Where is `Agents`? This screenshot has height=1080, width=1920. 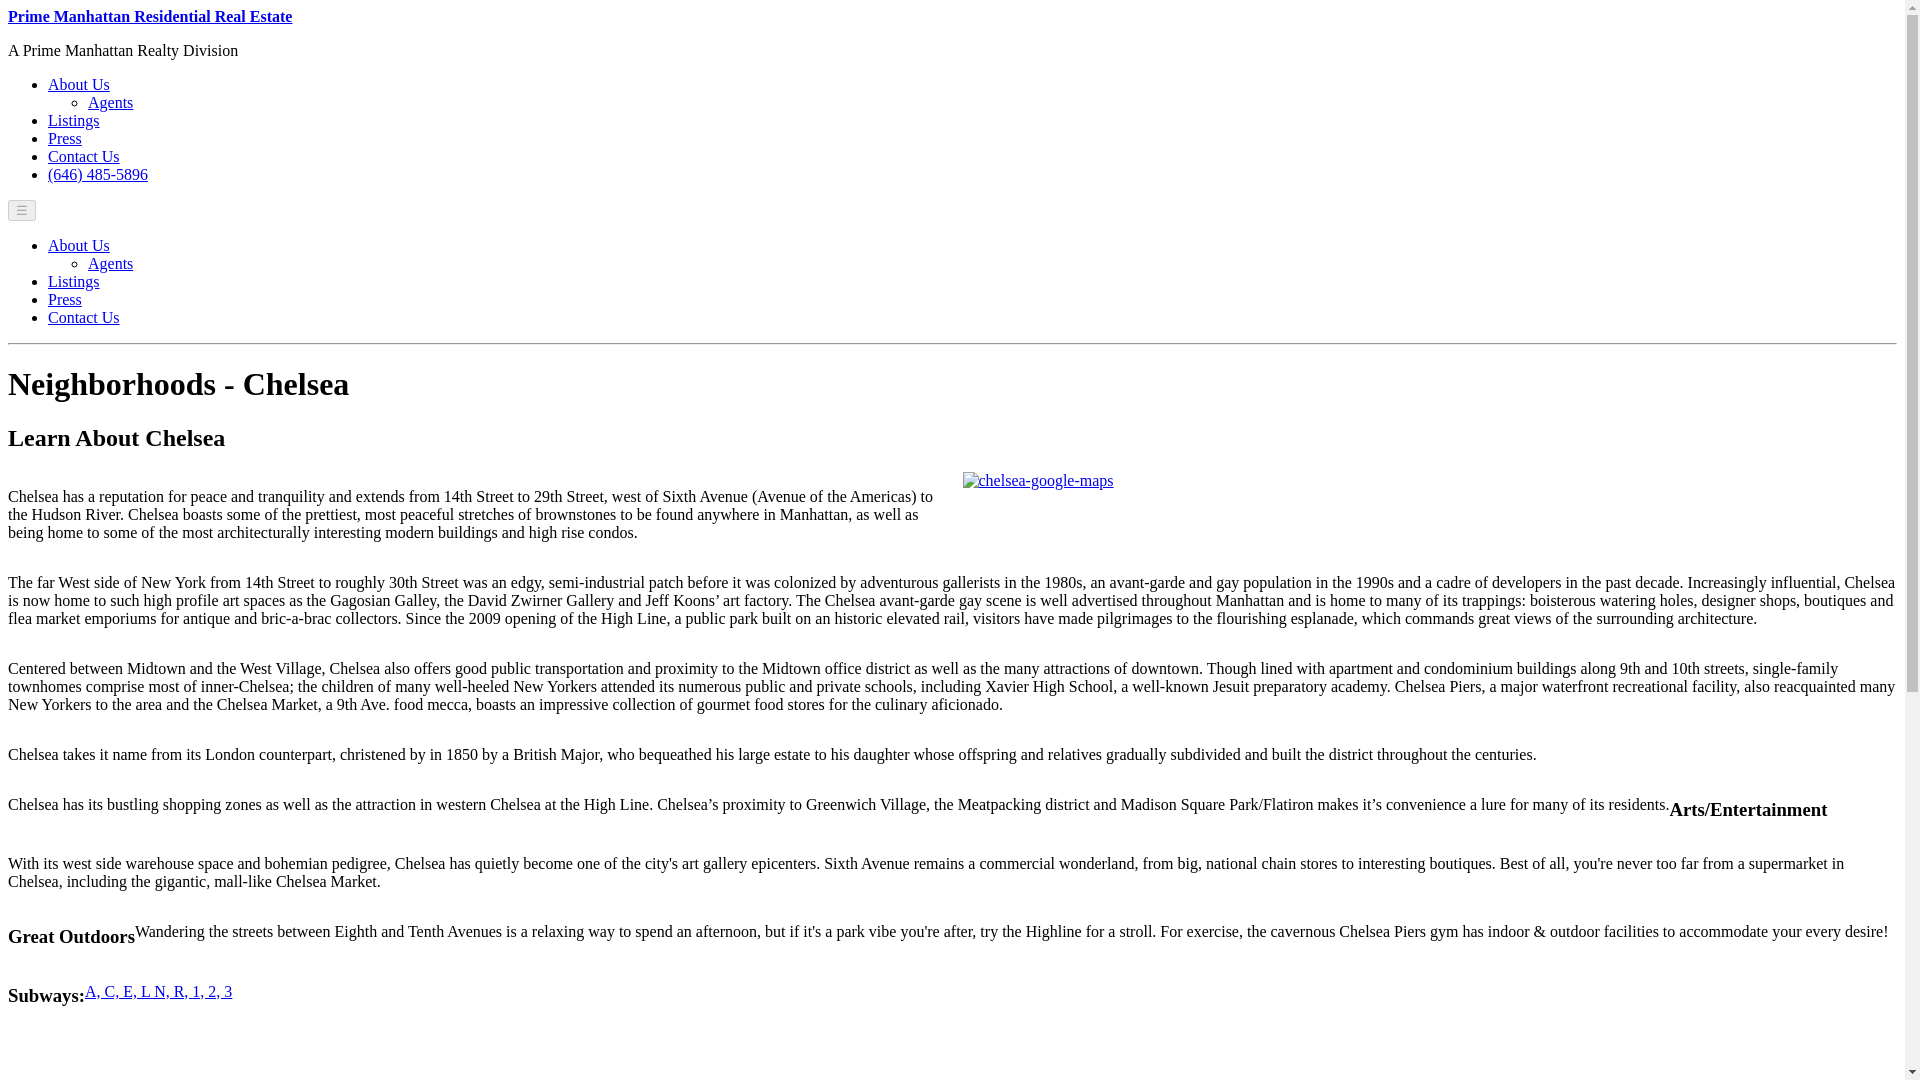 Agents is located at coordinates (110, 102).